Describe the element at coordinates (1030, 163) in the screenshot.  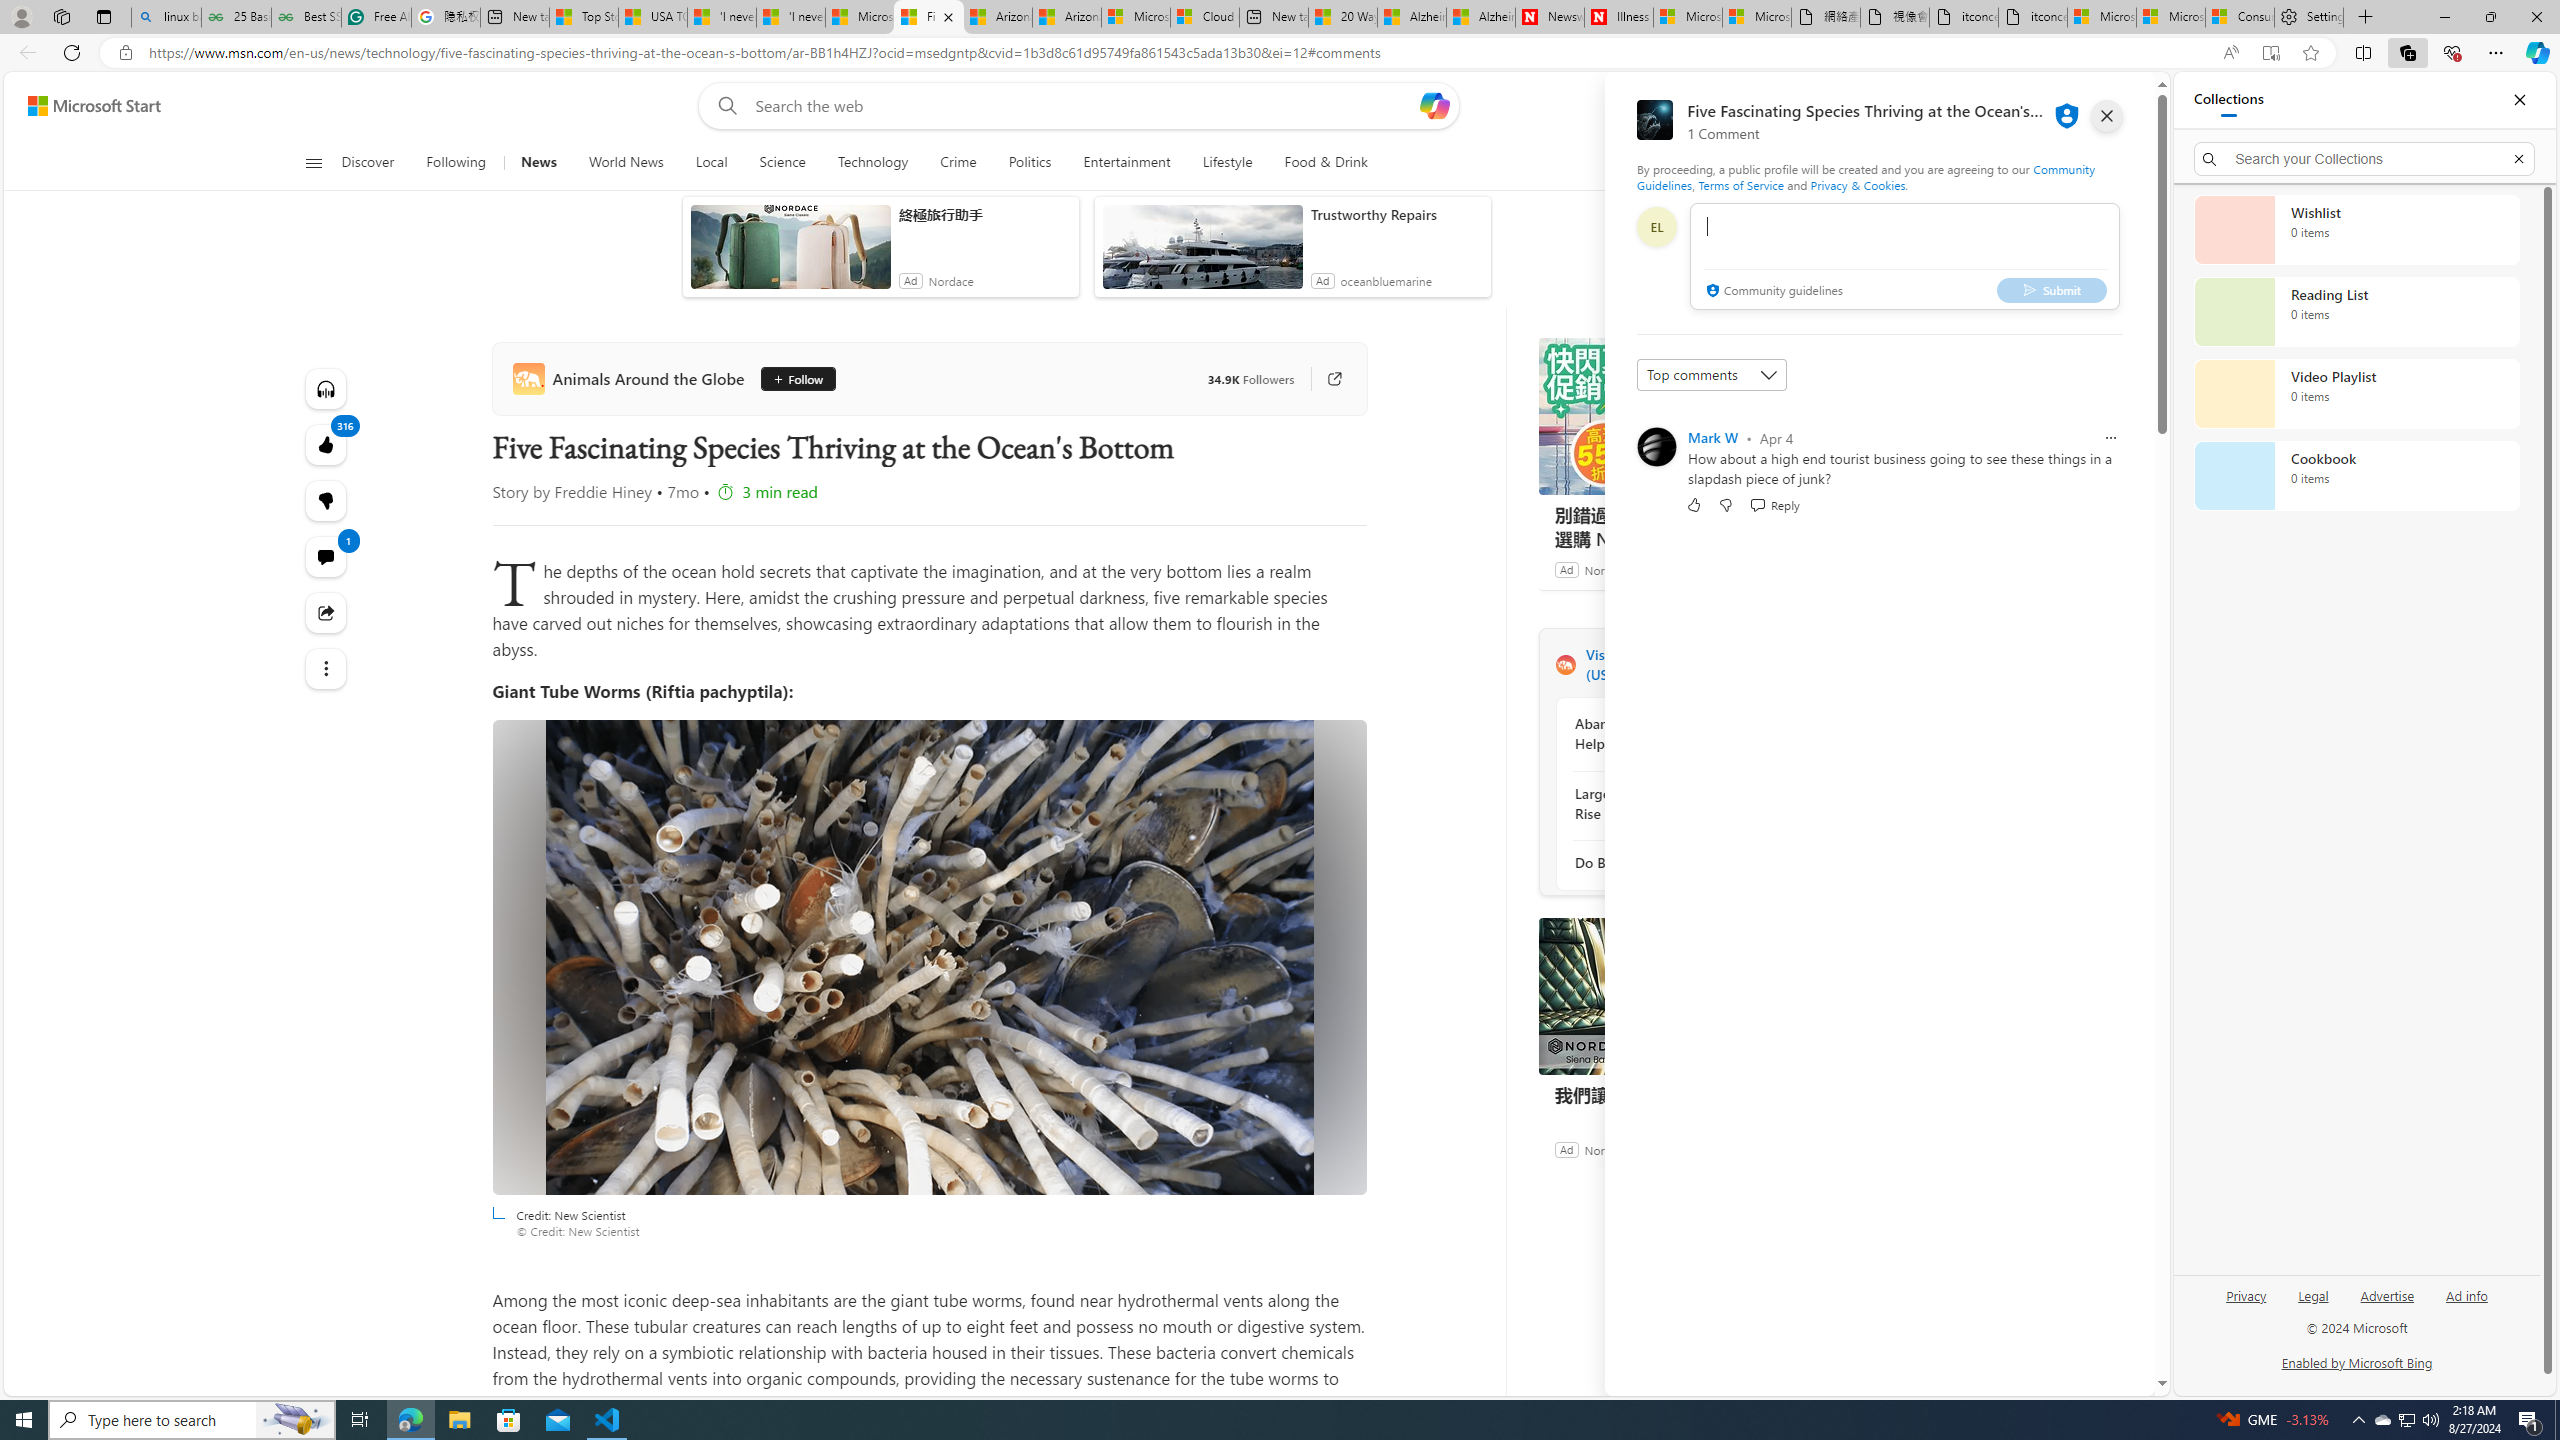
I see `Politics` at that location.